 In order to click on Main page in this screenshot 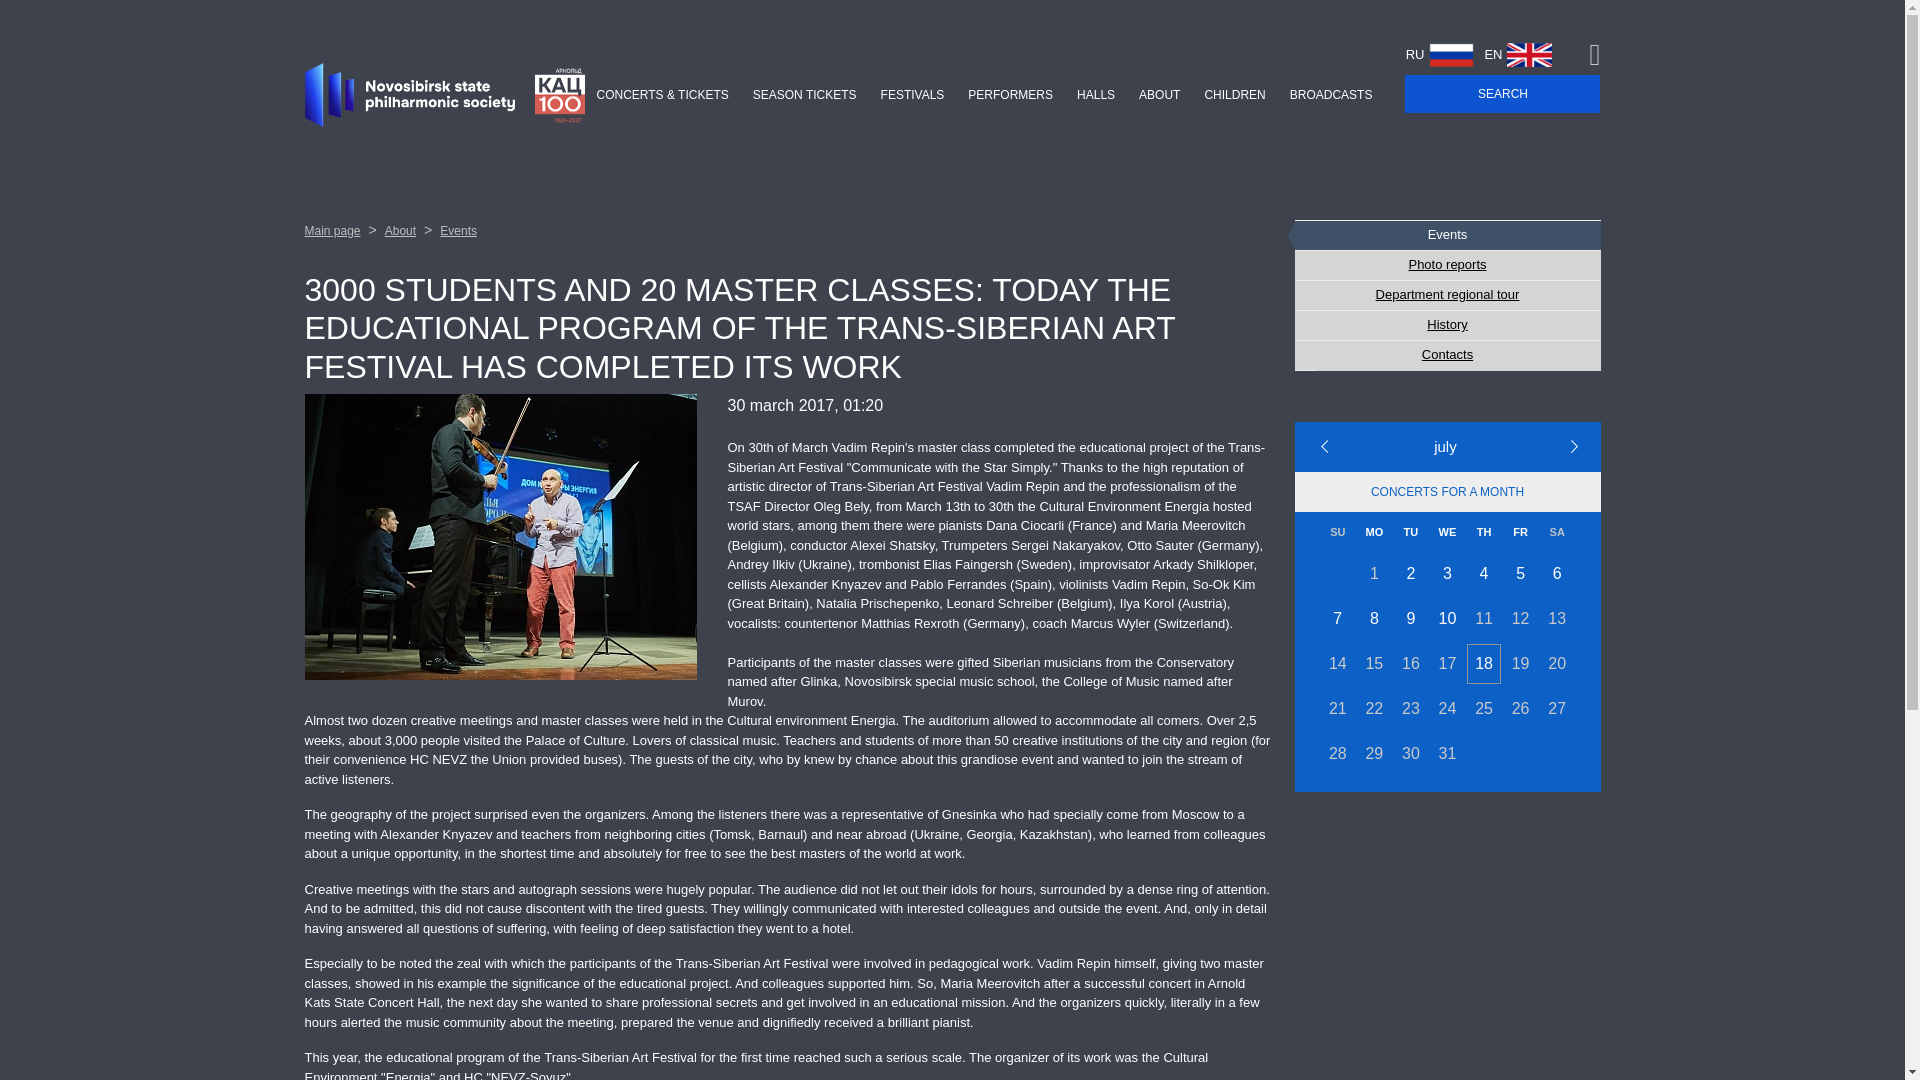, I will do `click(332, 230)`.